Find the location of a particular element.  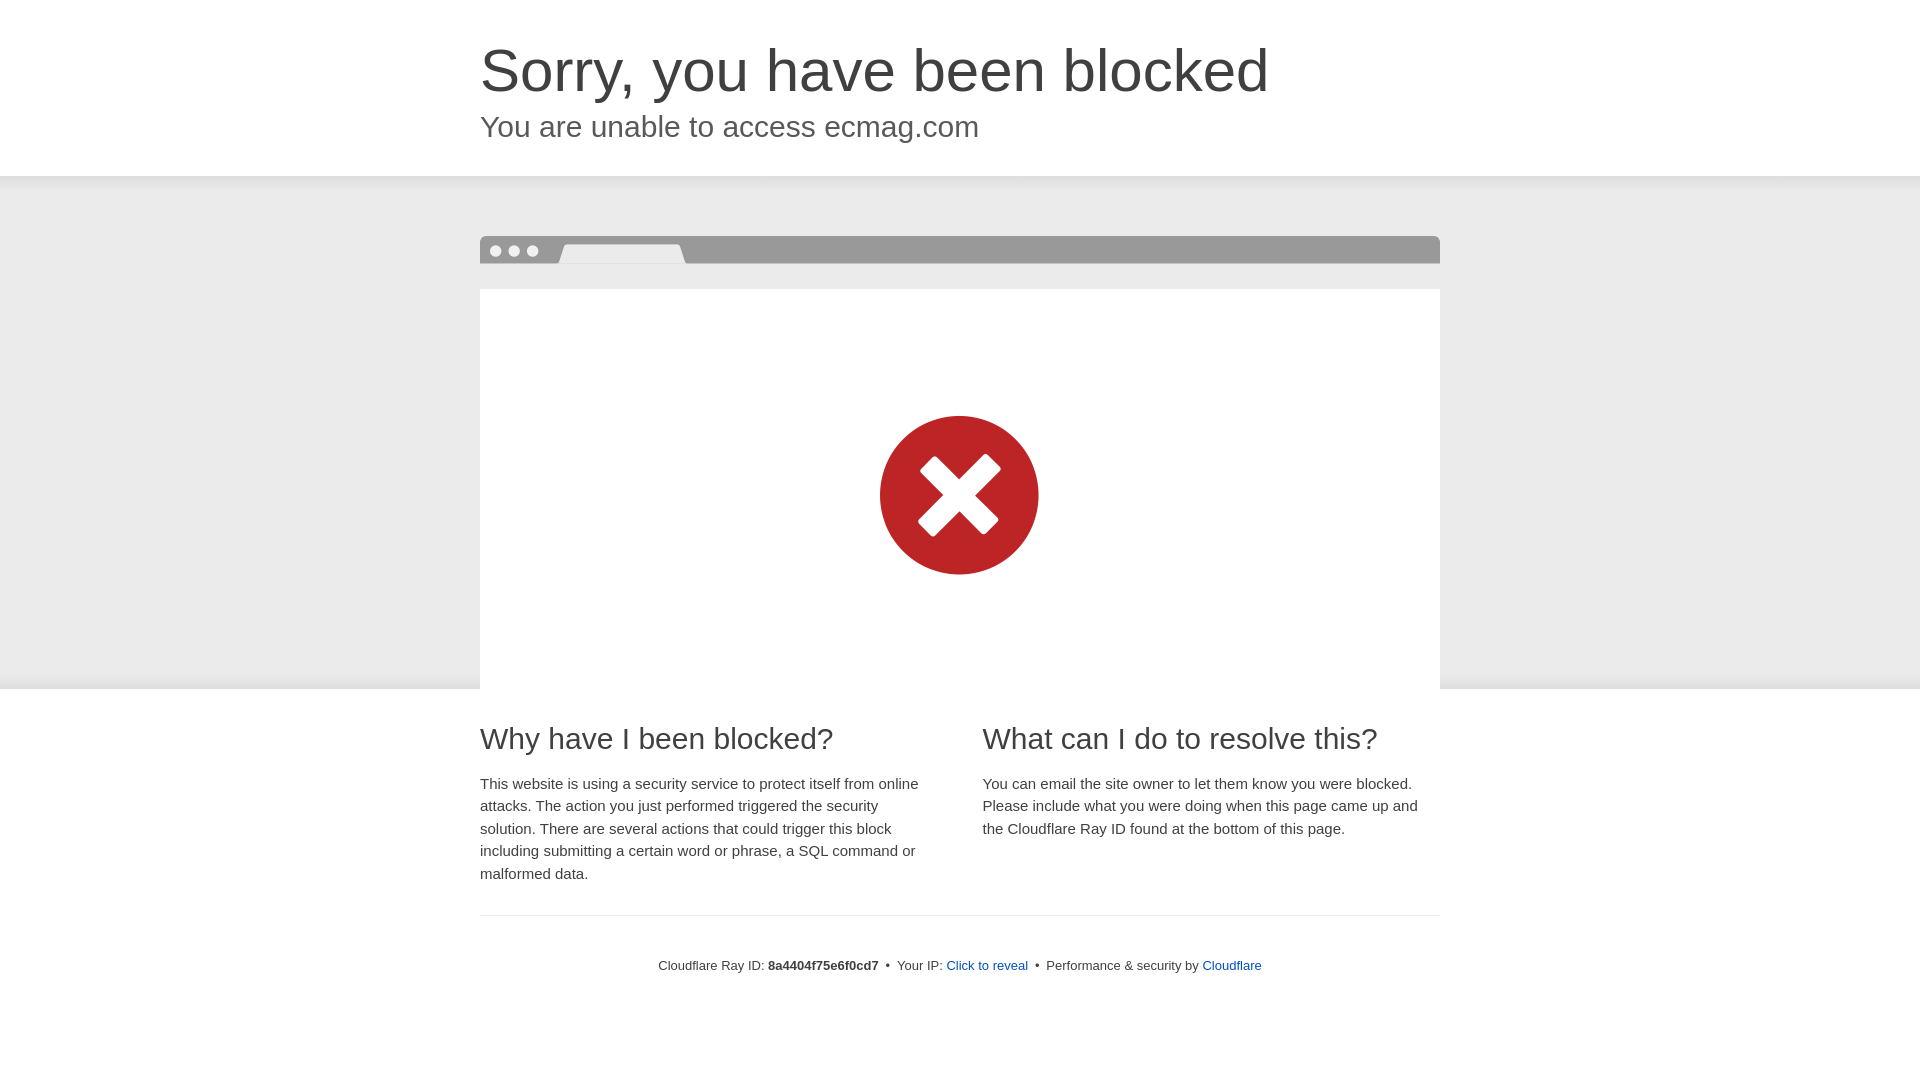

Cloudflare is located at coordinates (1231, 965).